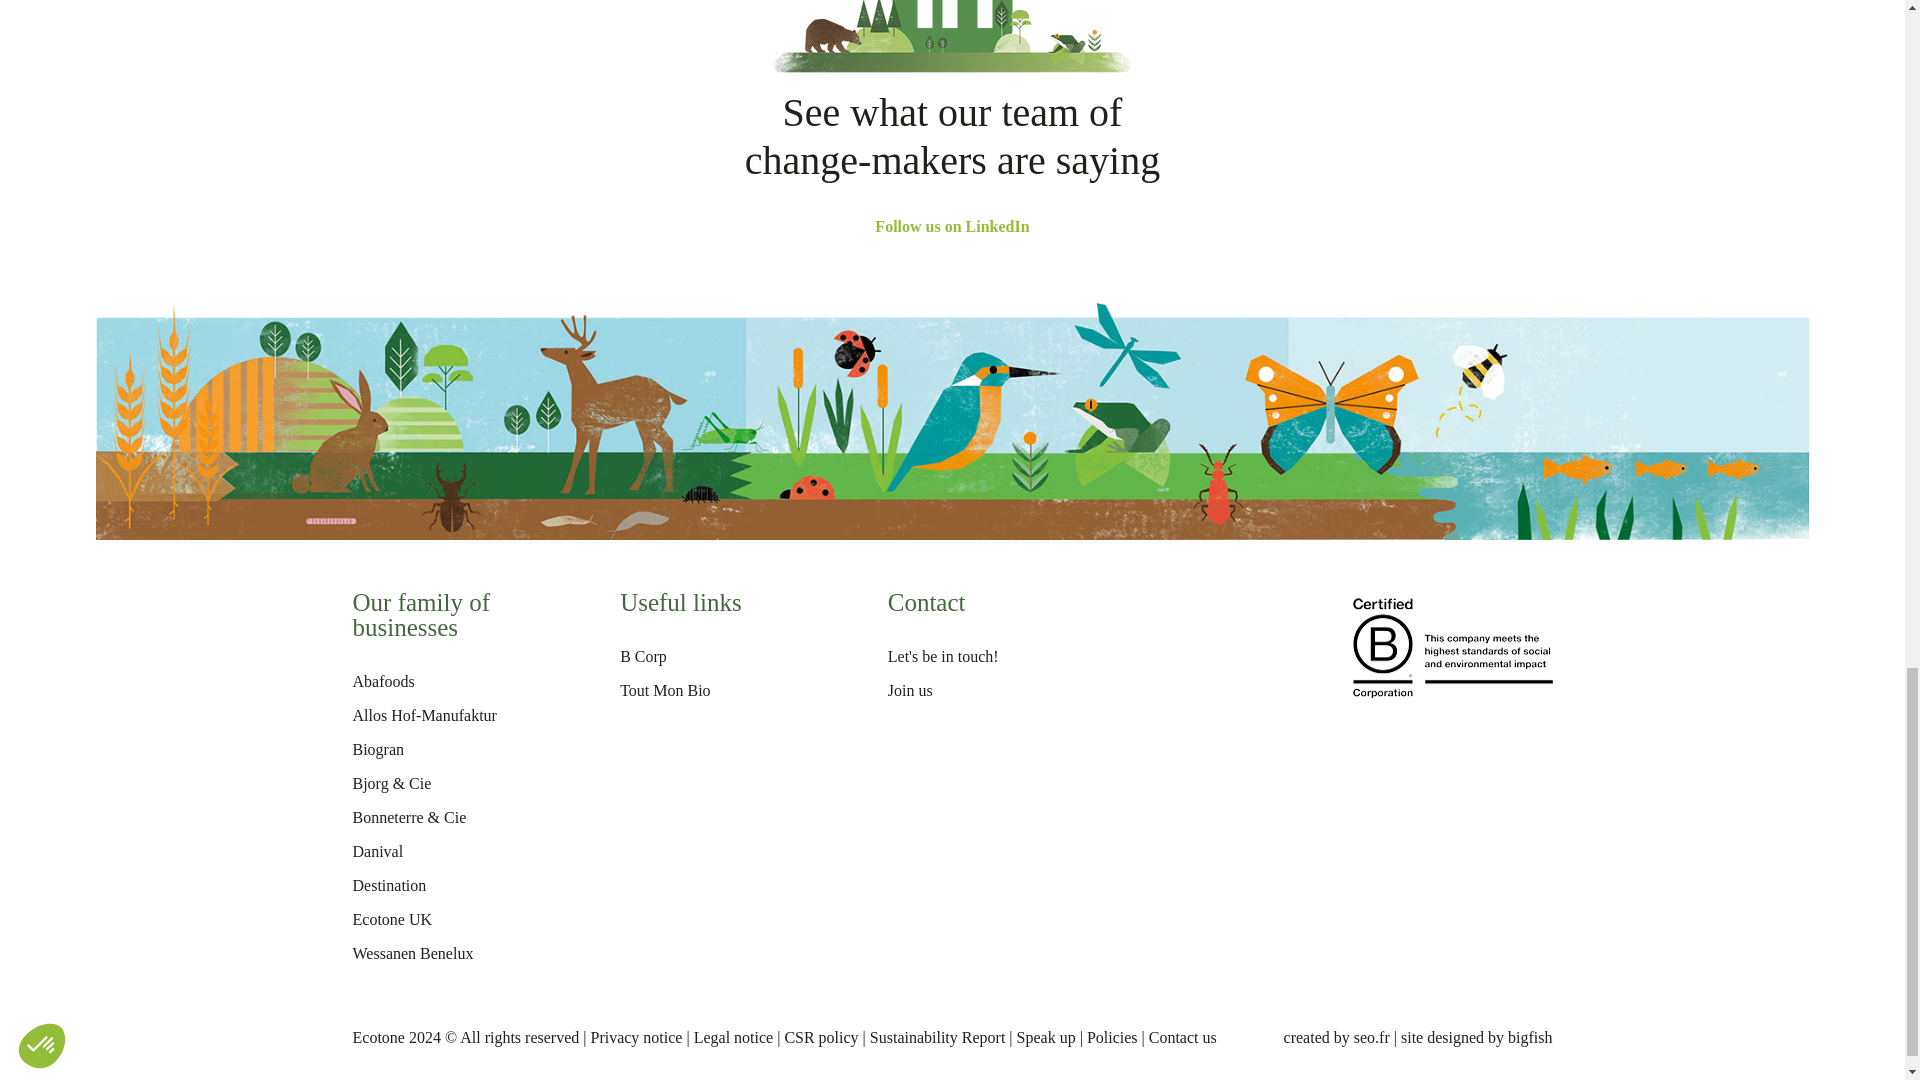 The height and width of the screenshot is (1080, 1920). Describe the element at coordinates (377, 851) in the screenshot. I see `Danival` at that location.